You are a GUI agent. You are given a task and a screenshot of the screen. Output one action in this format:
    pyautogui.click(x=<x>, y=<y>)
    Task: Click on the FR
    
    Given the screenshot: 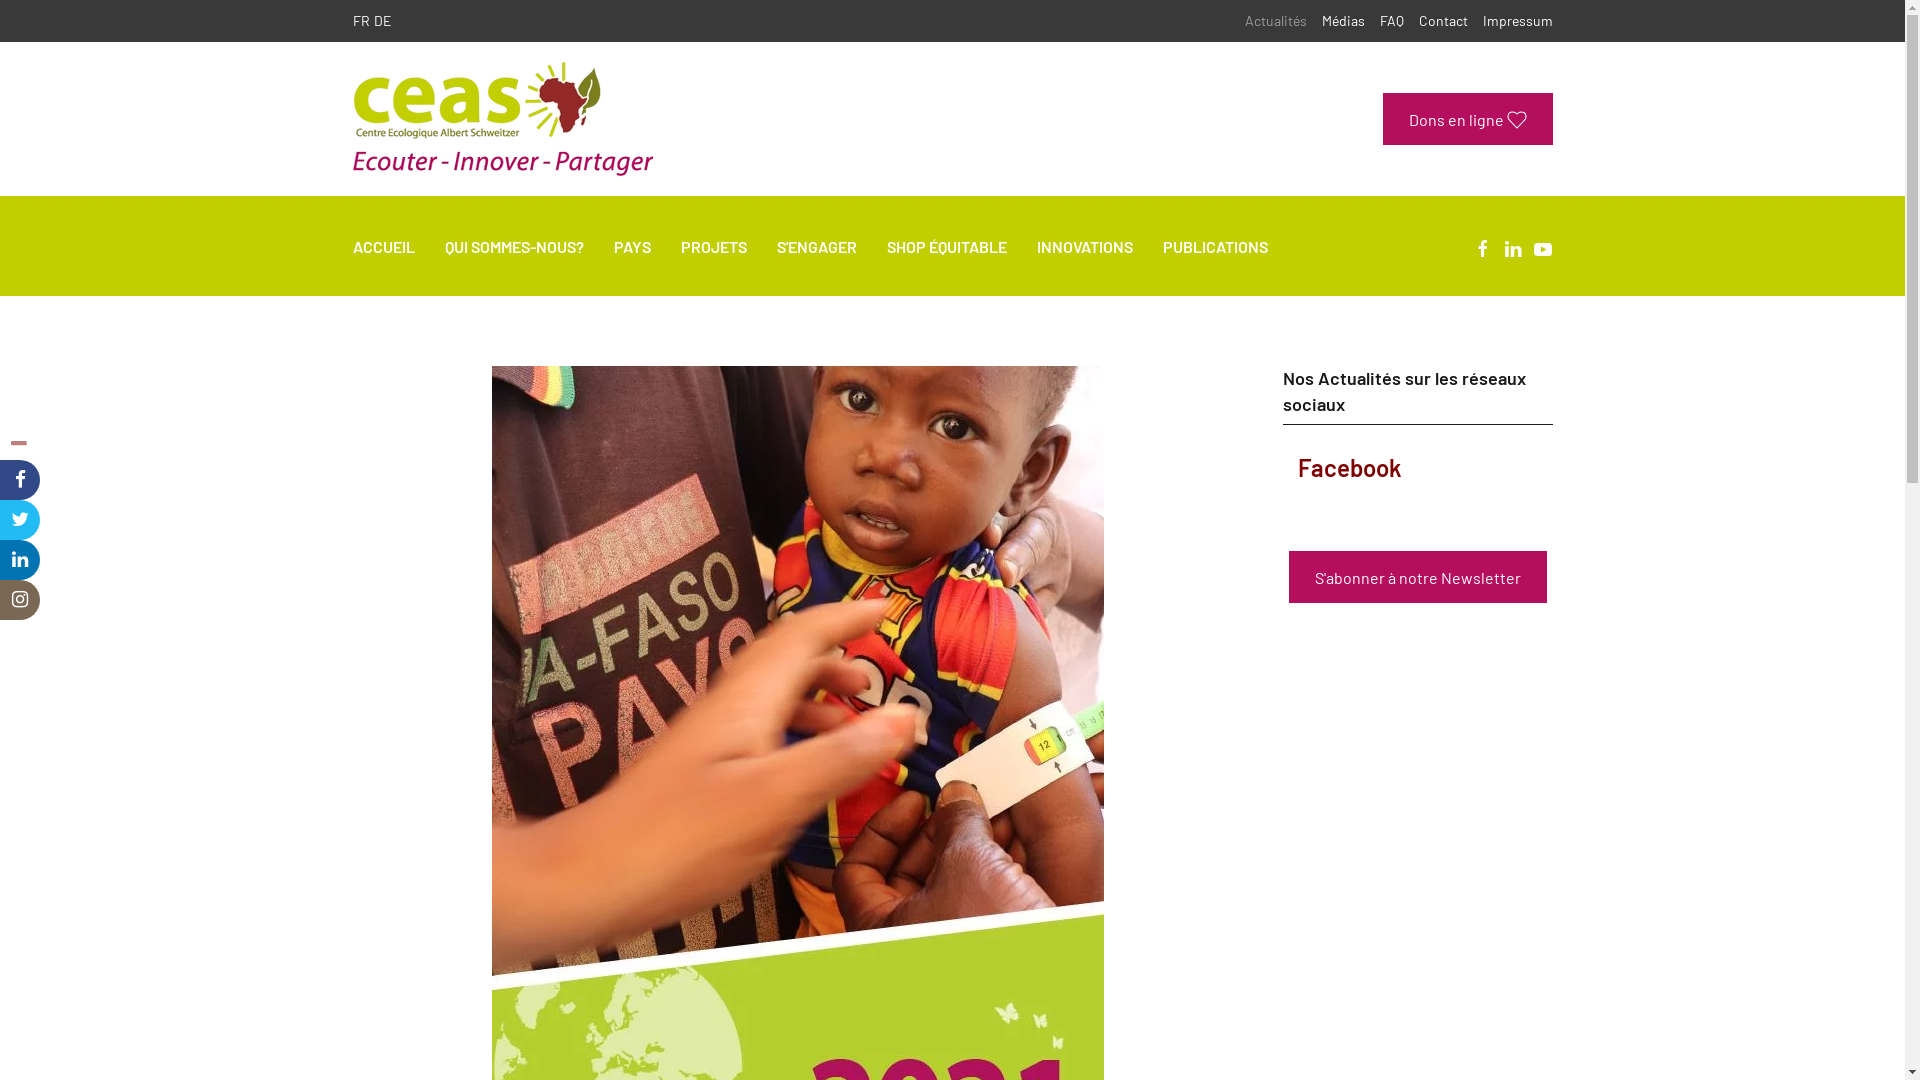 What is the action you would take?
    pyautogui.click(x=360, y=20)
    